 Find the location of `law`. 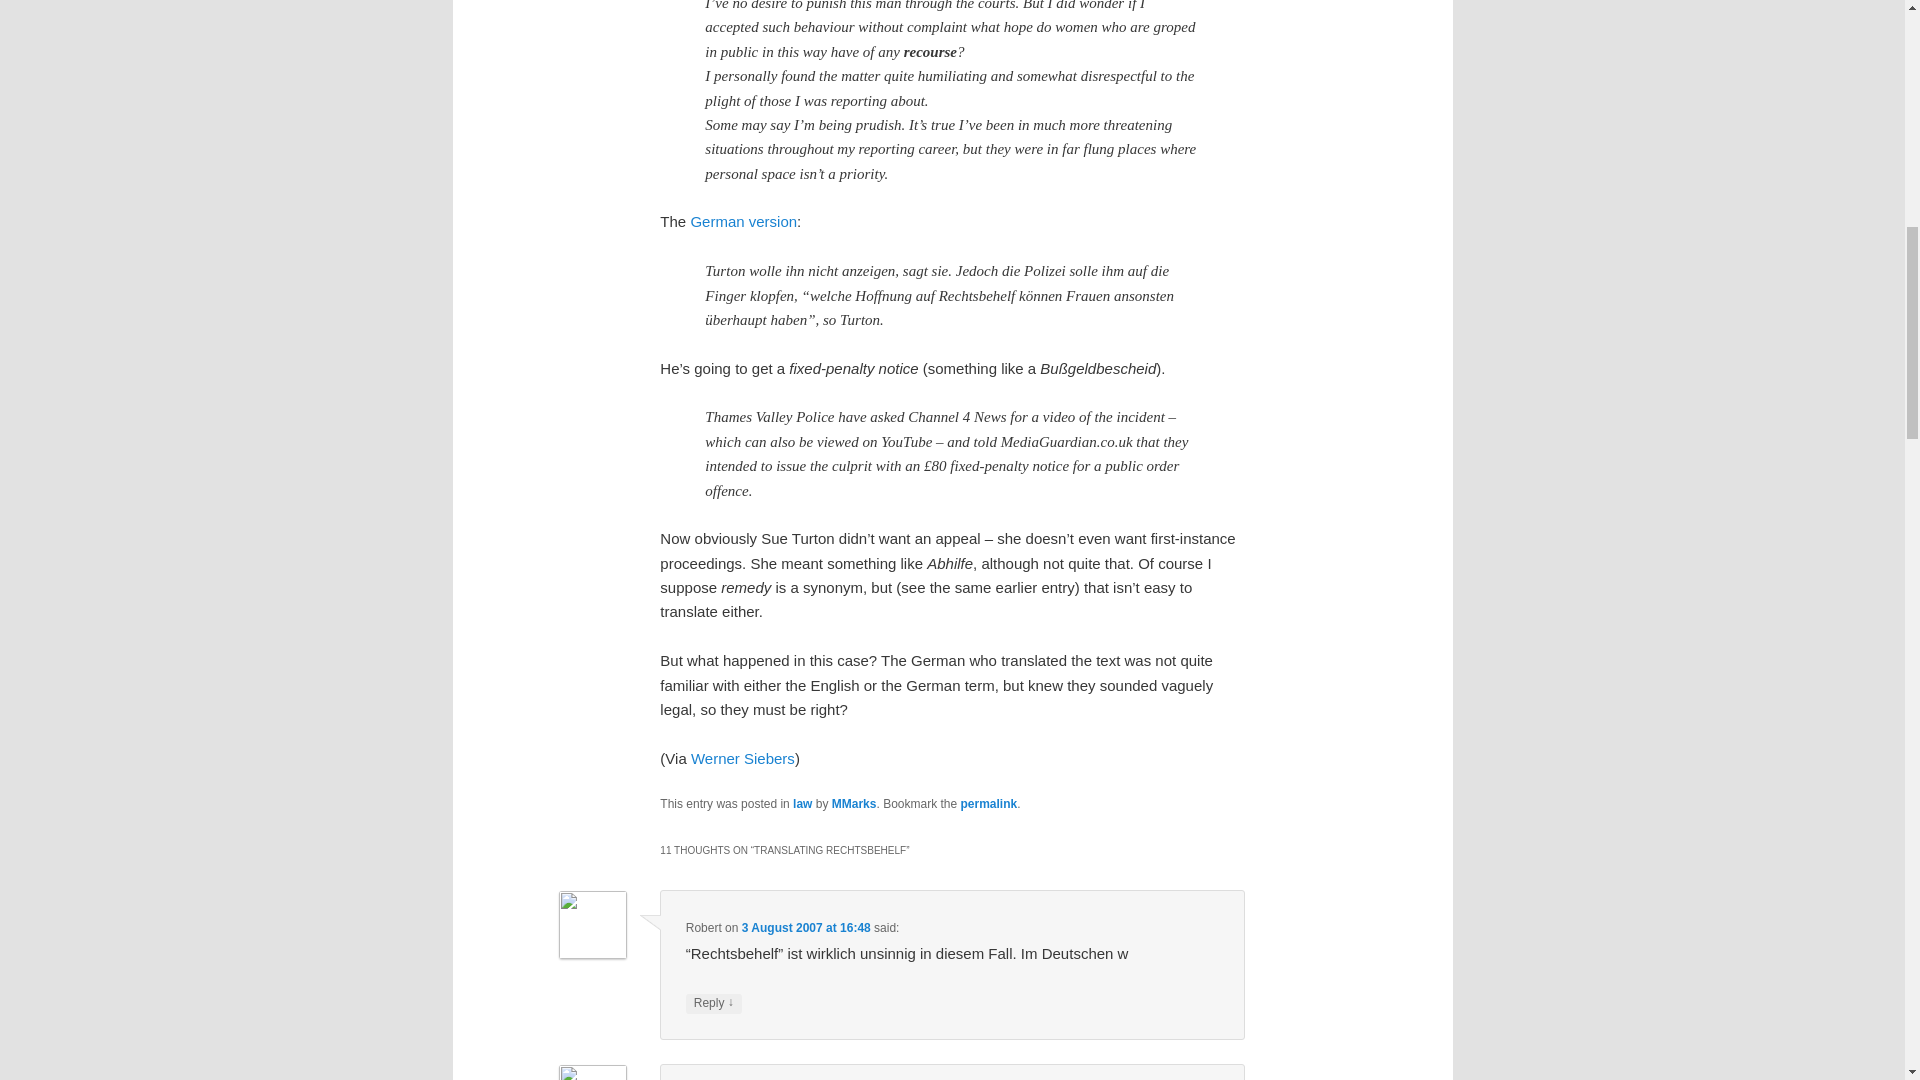

law is located at coordinates (802, 804).